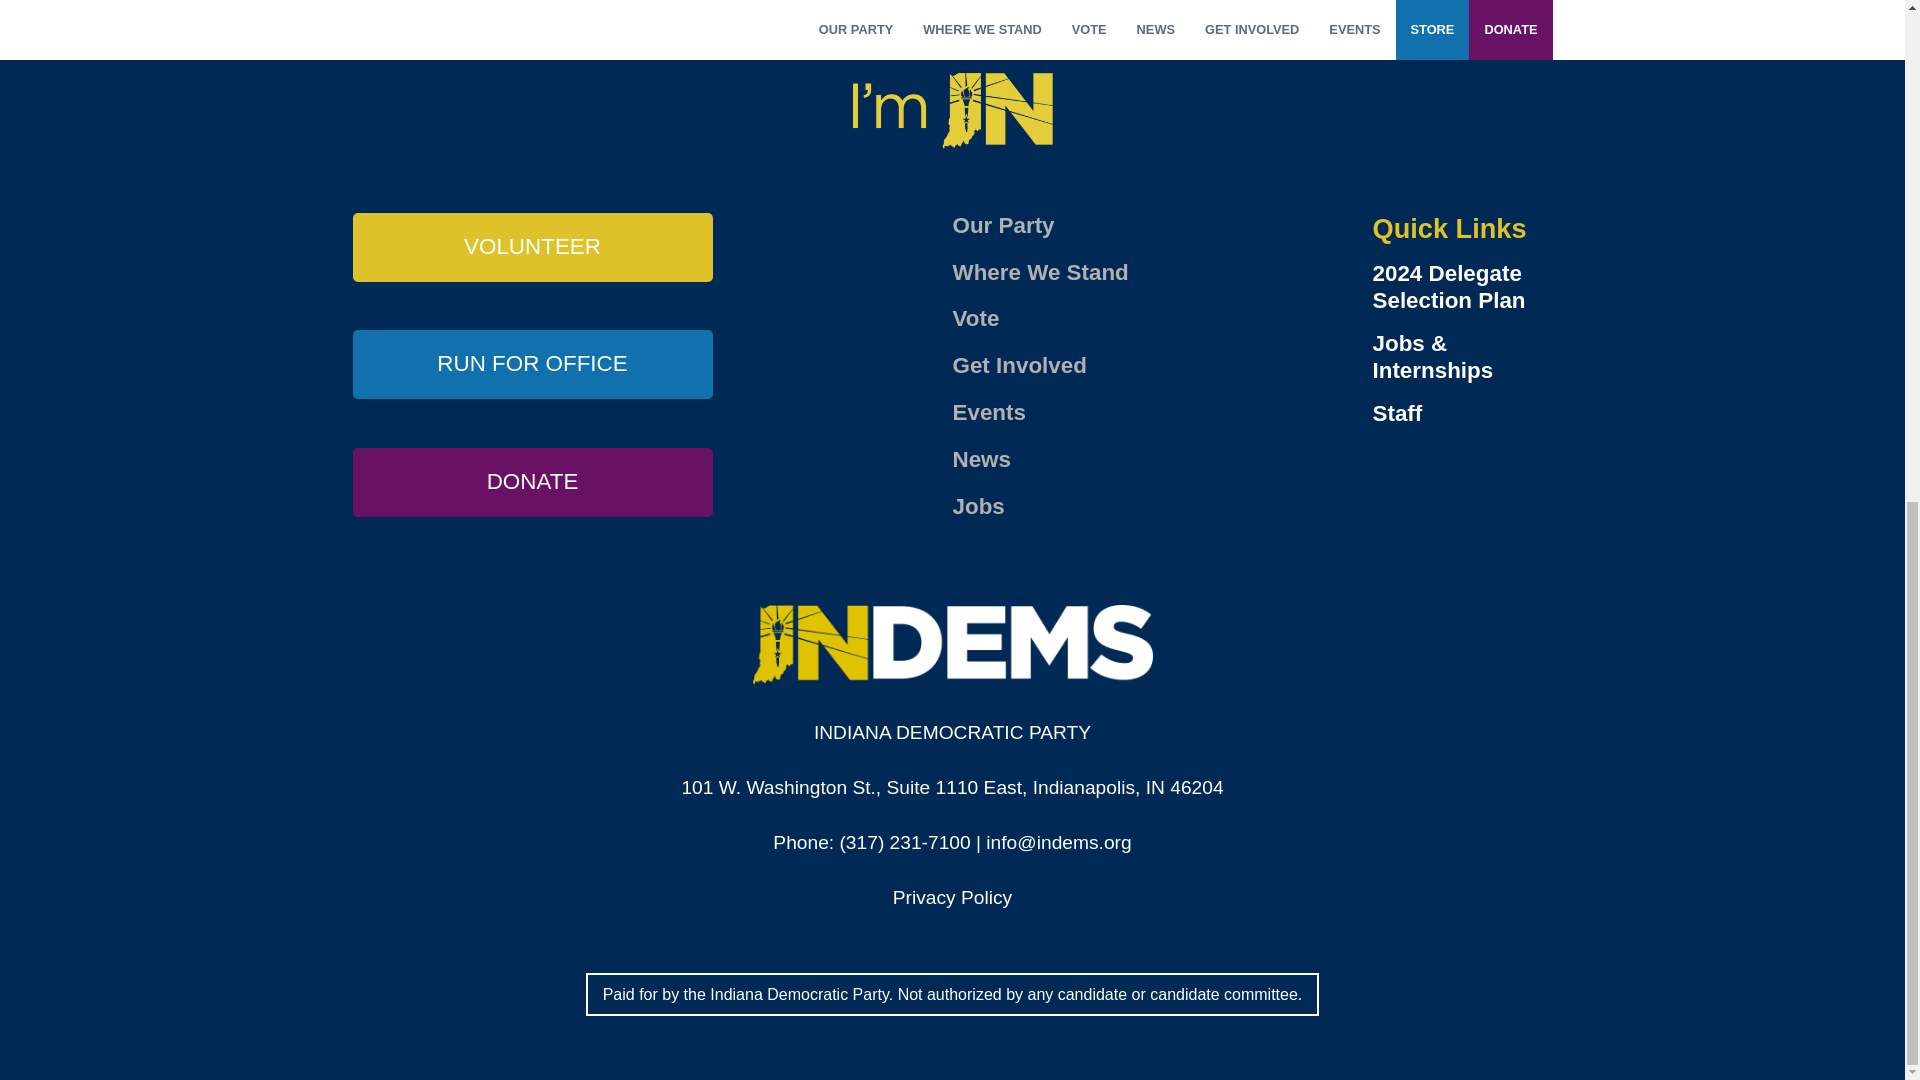 The height and width of the screenshot is (1080, 1920). I want to click on Our Party, so click(1003, 224).